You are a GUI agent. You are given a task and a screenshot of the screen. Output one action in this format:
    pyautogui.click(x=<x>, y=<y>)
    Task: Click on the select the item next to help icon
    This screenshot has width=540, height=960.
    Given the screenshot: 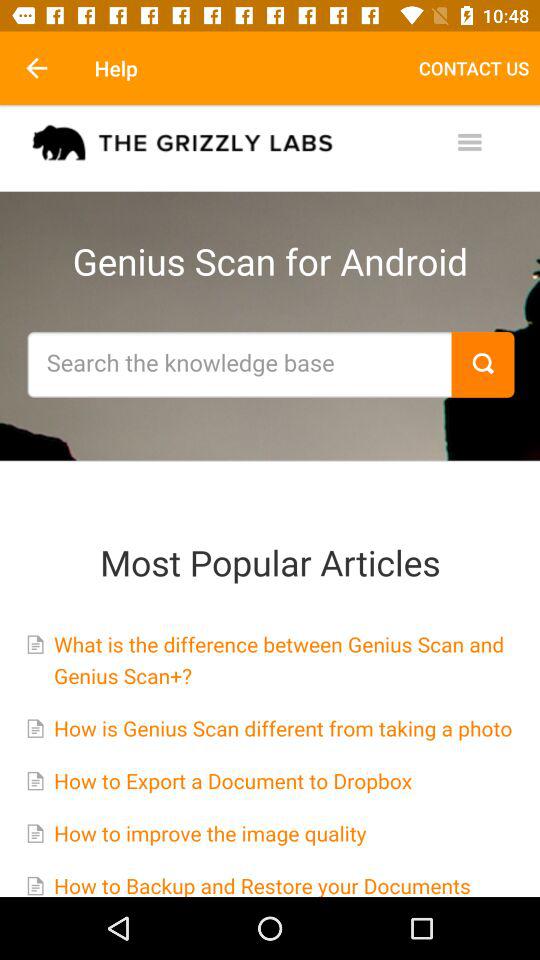 What is the action you would take?
    pyautogui.click(x=36, y=68)
    